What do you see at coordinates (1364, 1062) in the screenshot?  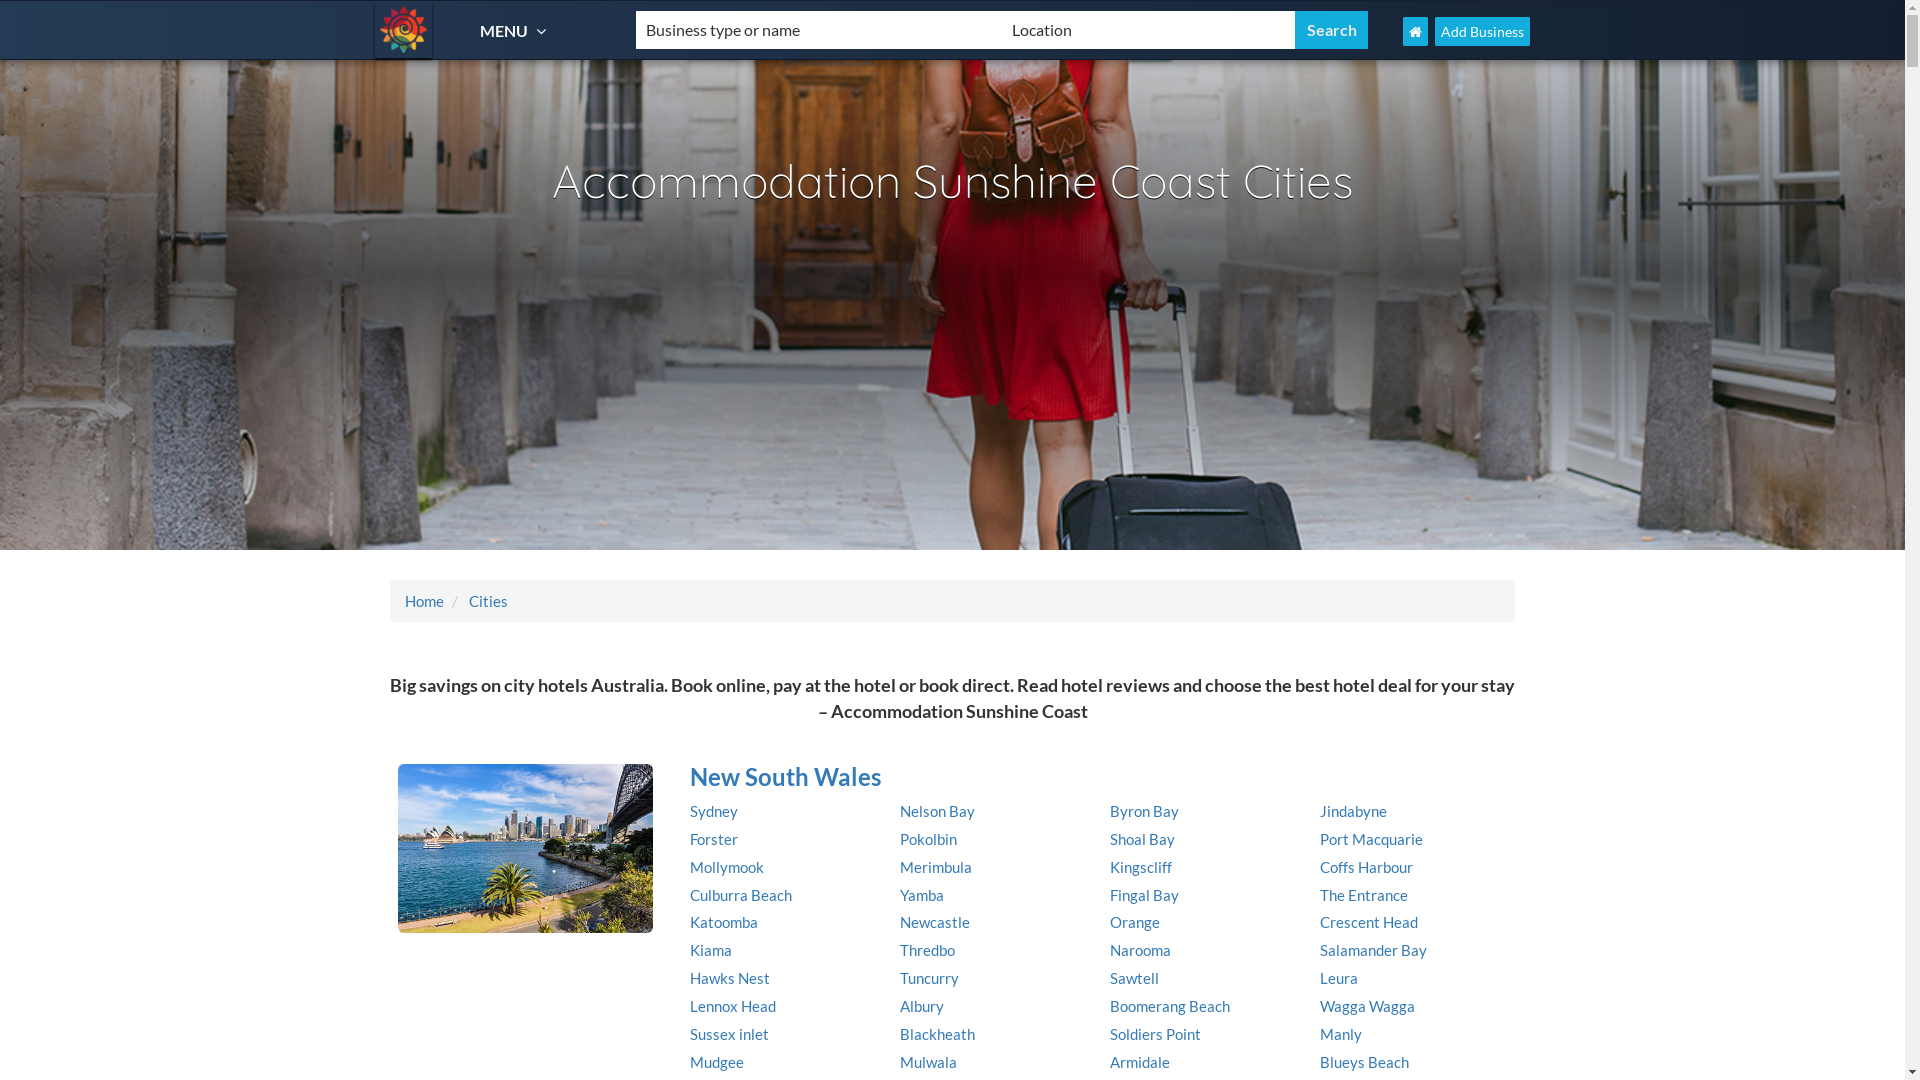 I see `Blueys Beach` at bounding box center [1364, 1062].